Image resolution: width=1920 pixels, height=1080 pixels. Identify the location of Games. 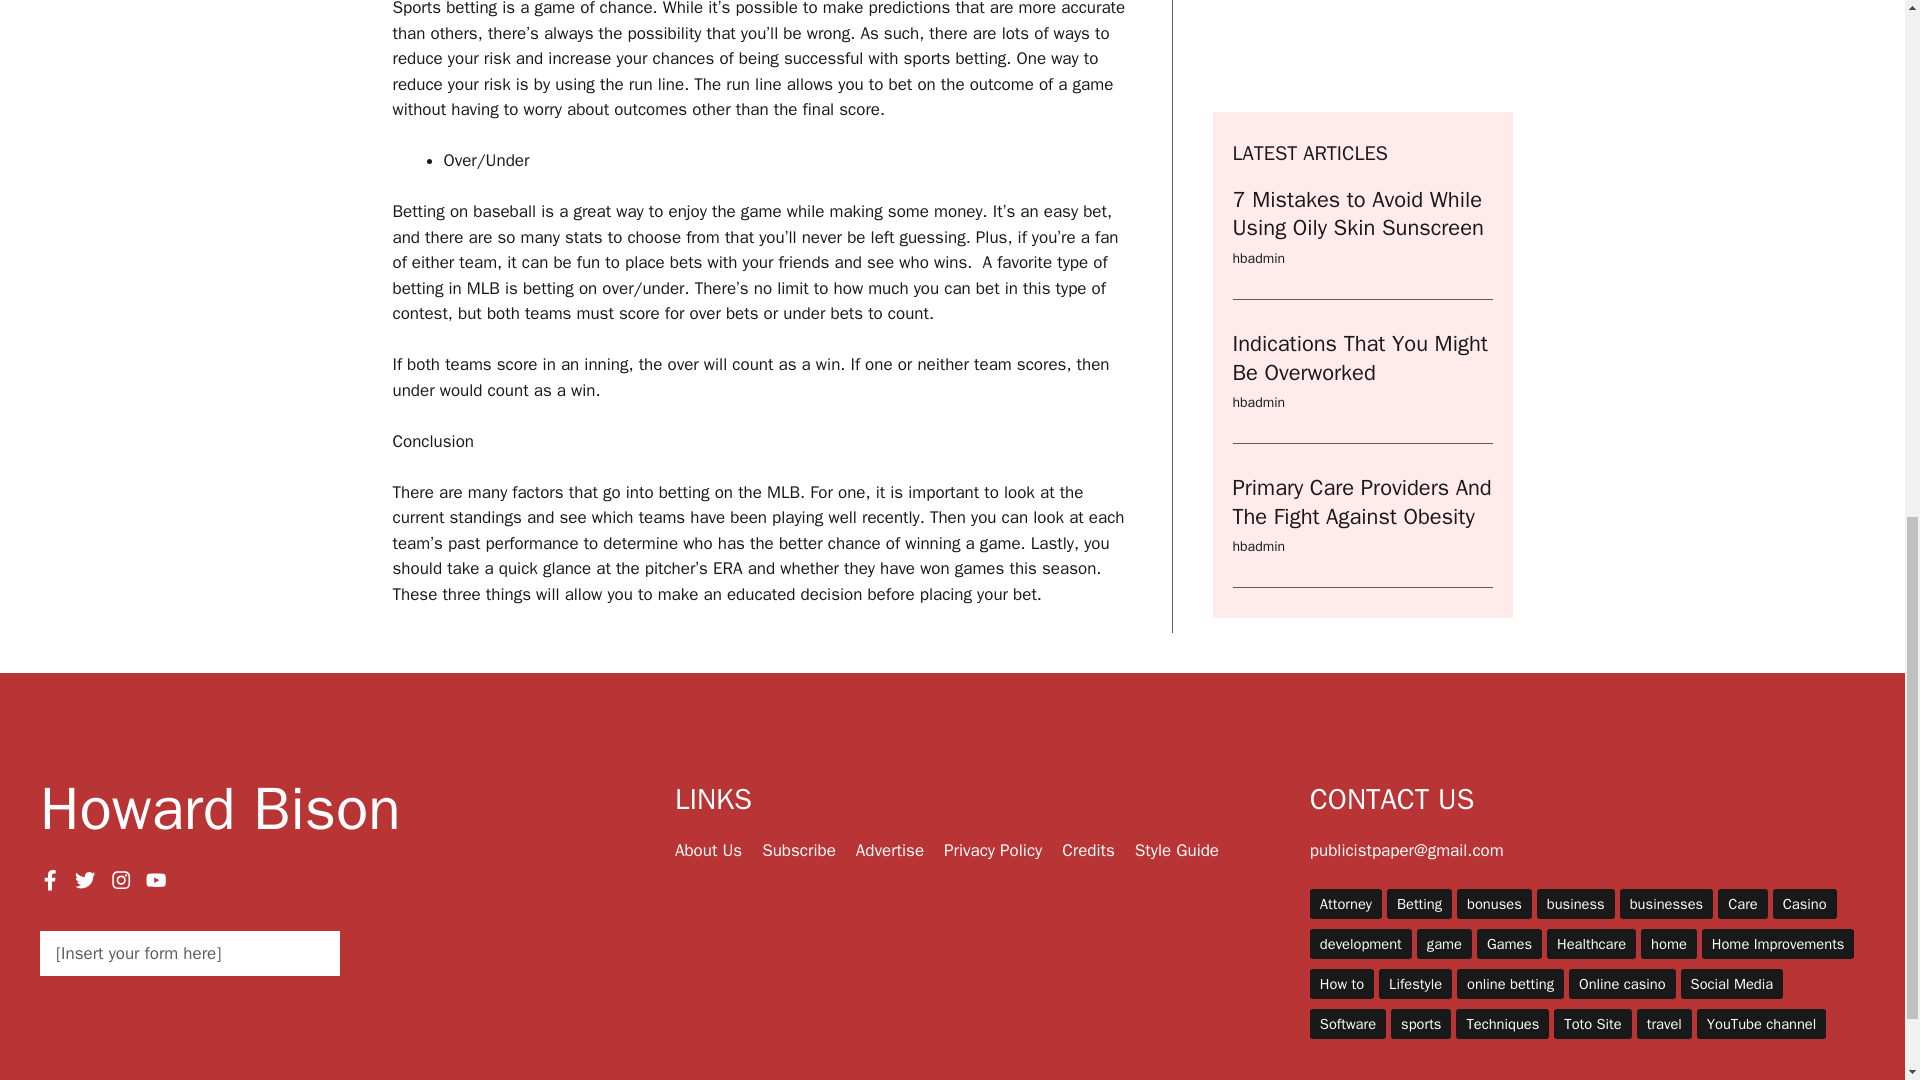
(1508, 944).